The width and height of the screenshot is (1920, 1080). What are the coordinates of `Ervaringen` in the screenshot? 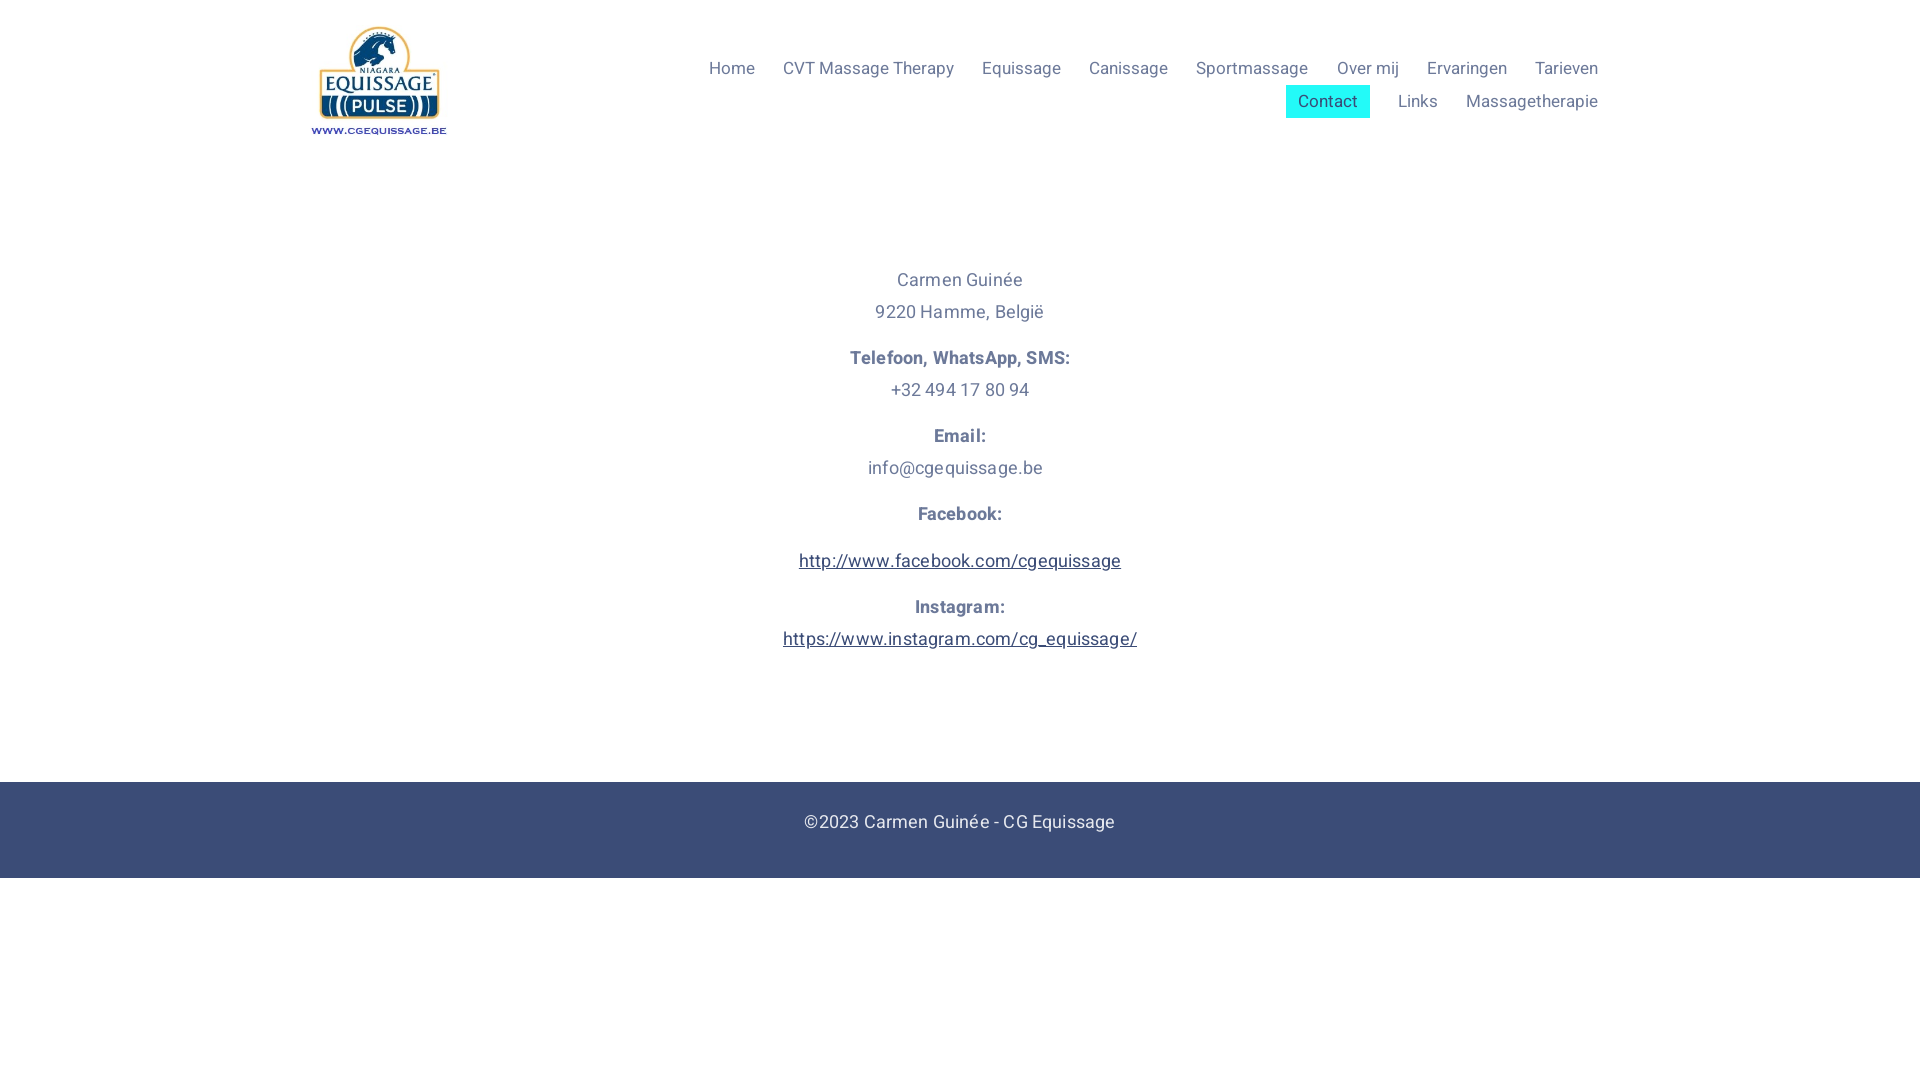 It's located at (1467, 68).